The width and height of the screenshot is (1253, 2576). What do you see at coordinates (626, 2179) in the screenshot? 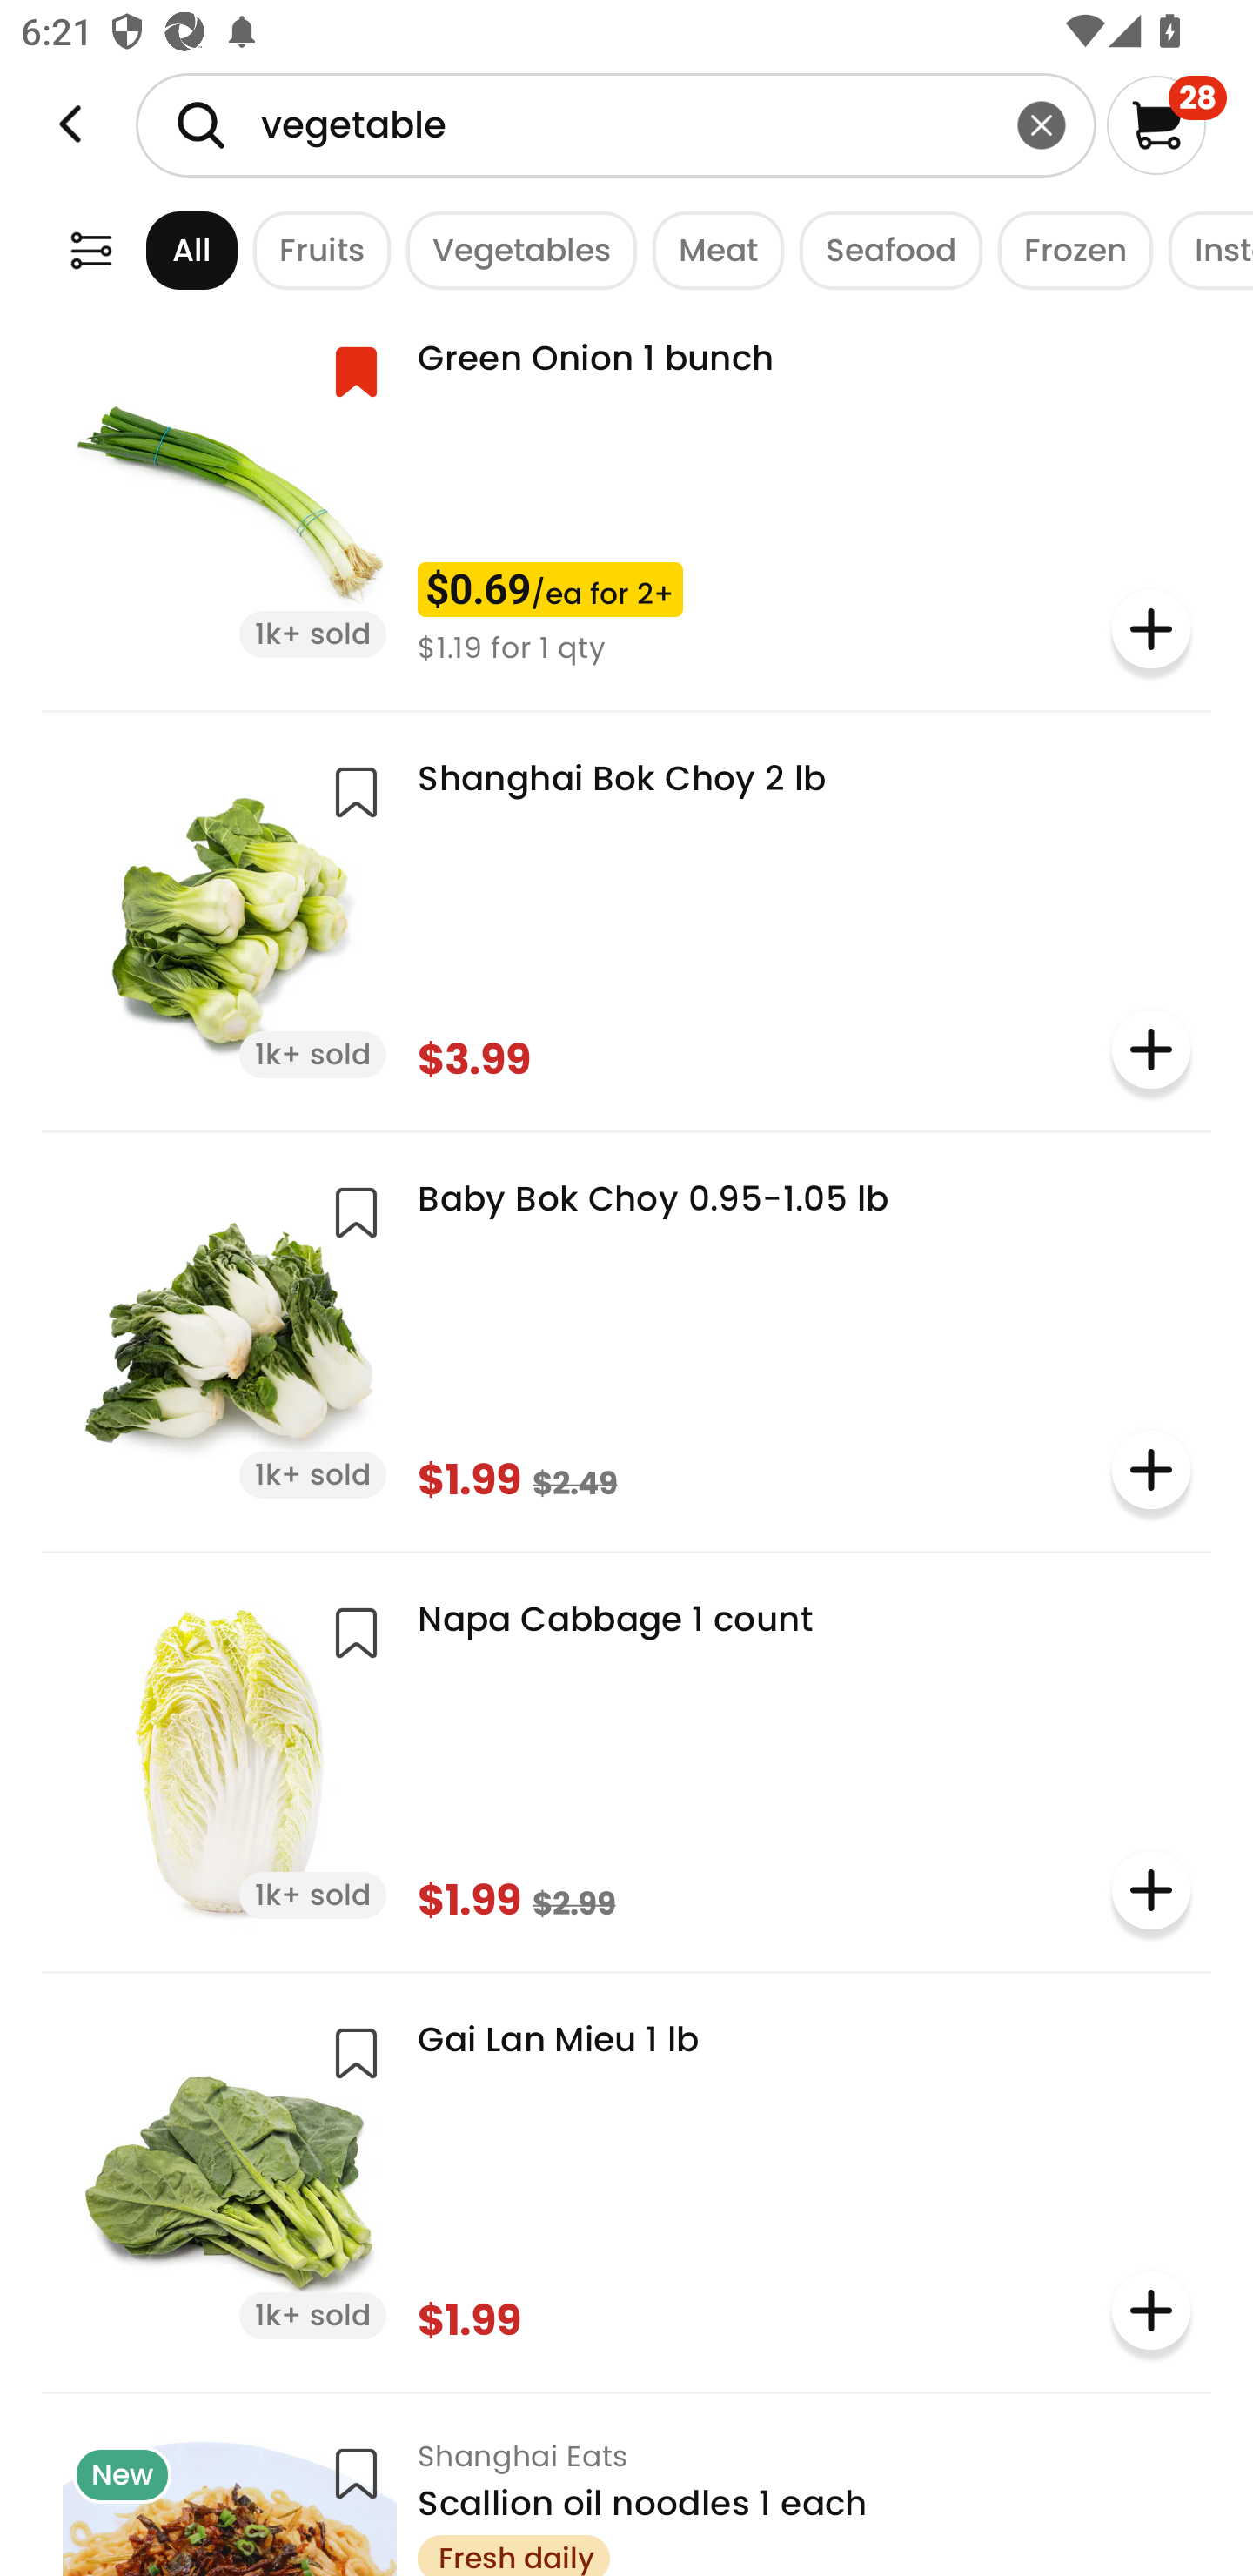
I see `Gai Lan Mieu 1 lb 1k+ sold $1.99` at bounding box center [626, 2179].